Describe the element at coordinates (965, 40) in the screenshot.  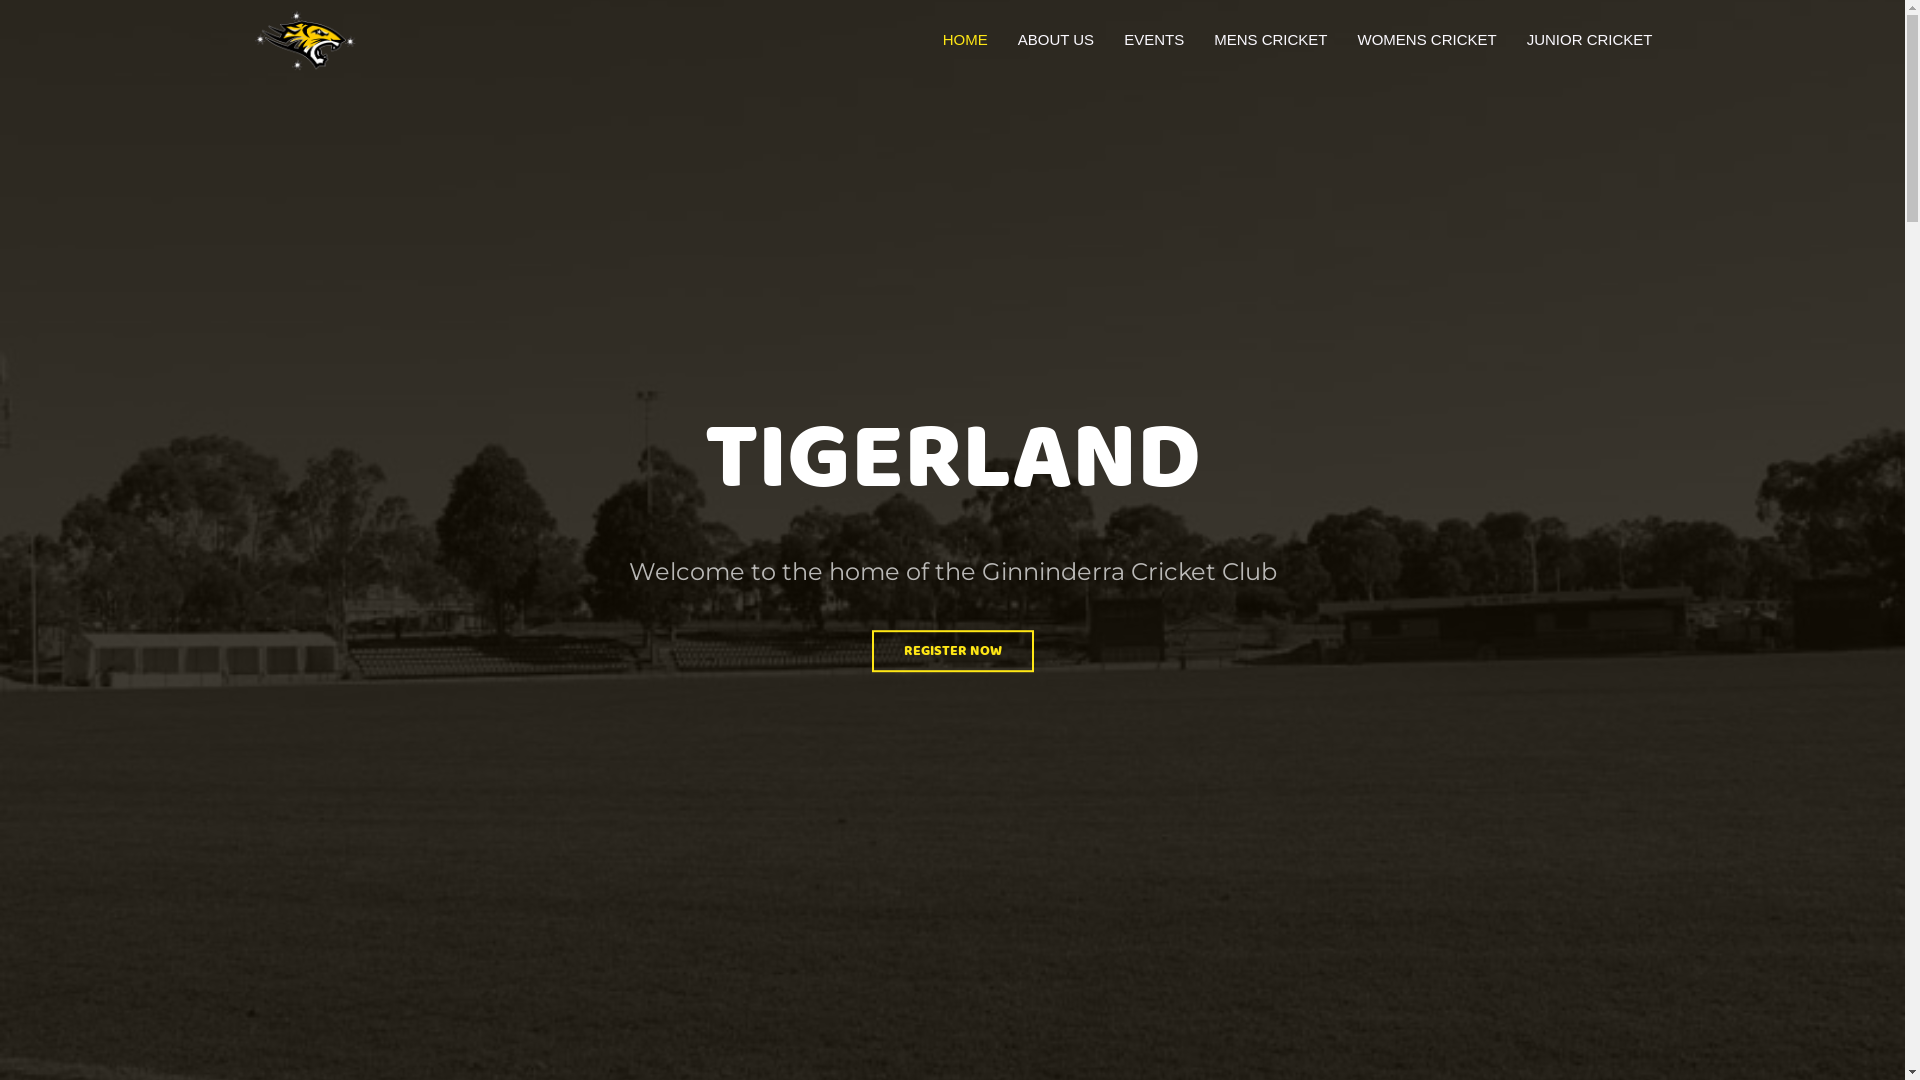
I see `HOME` at that location.